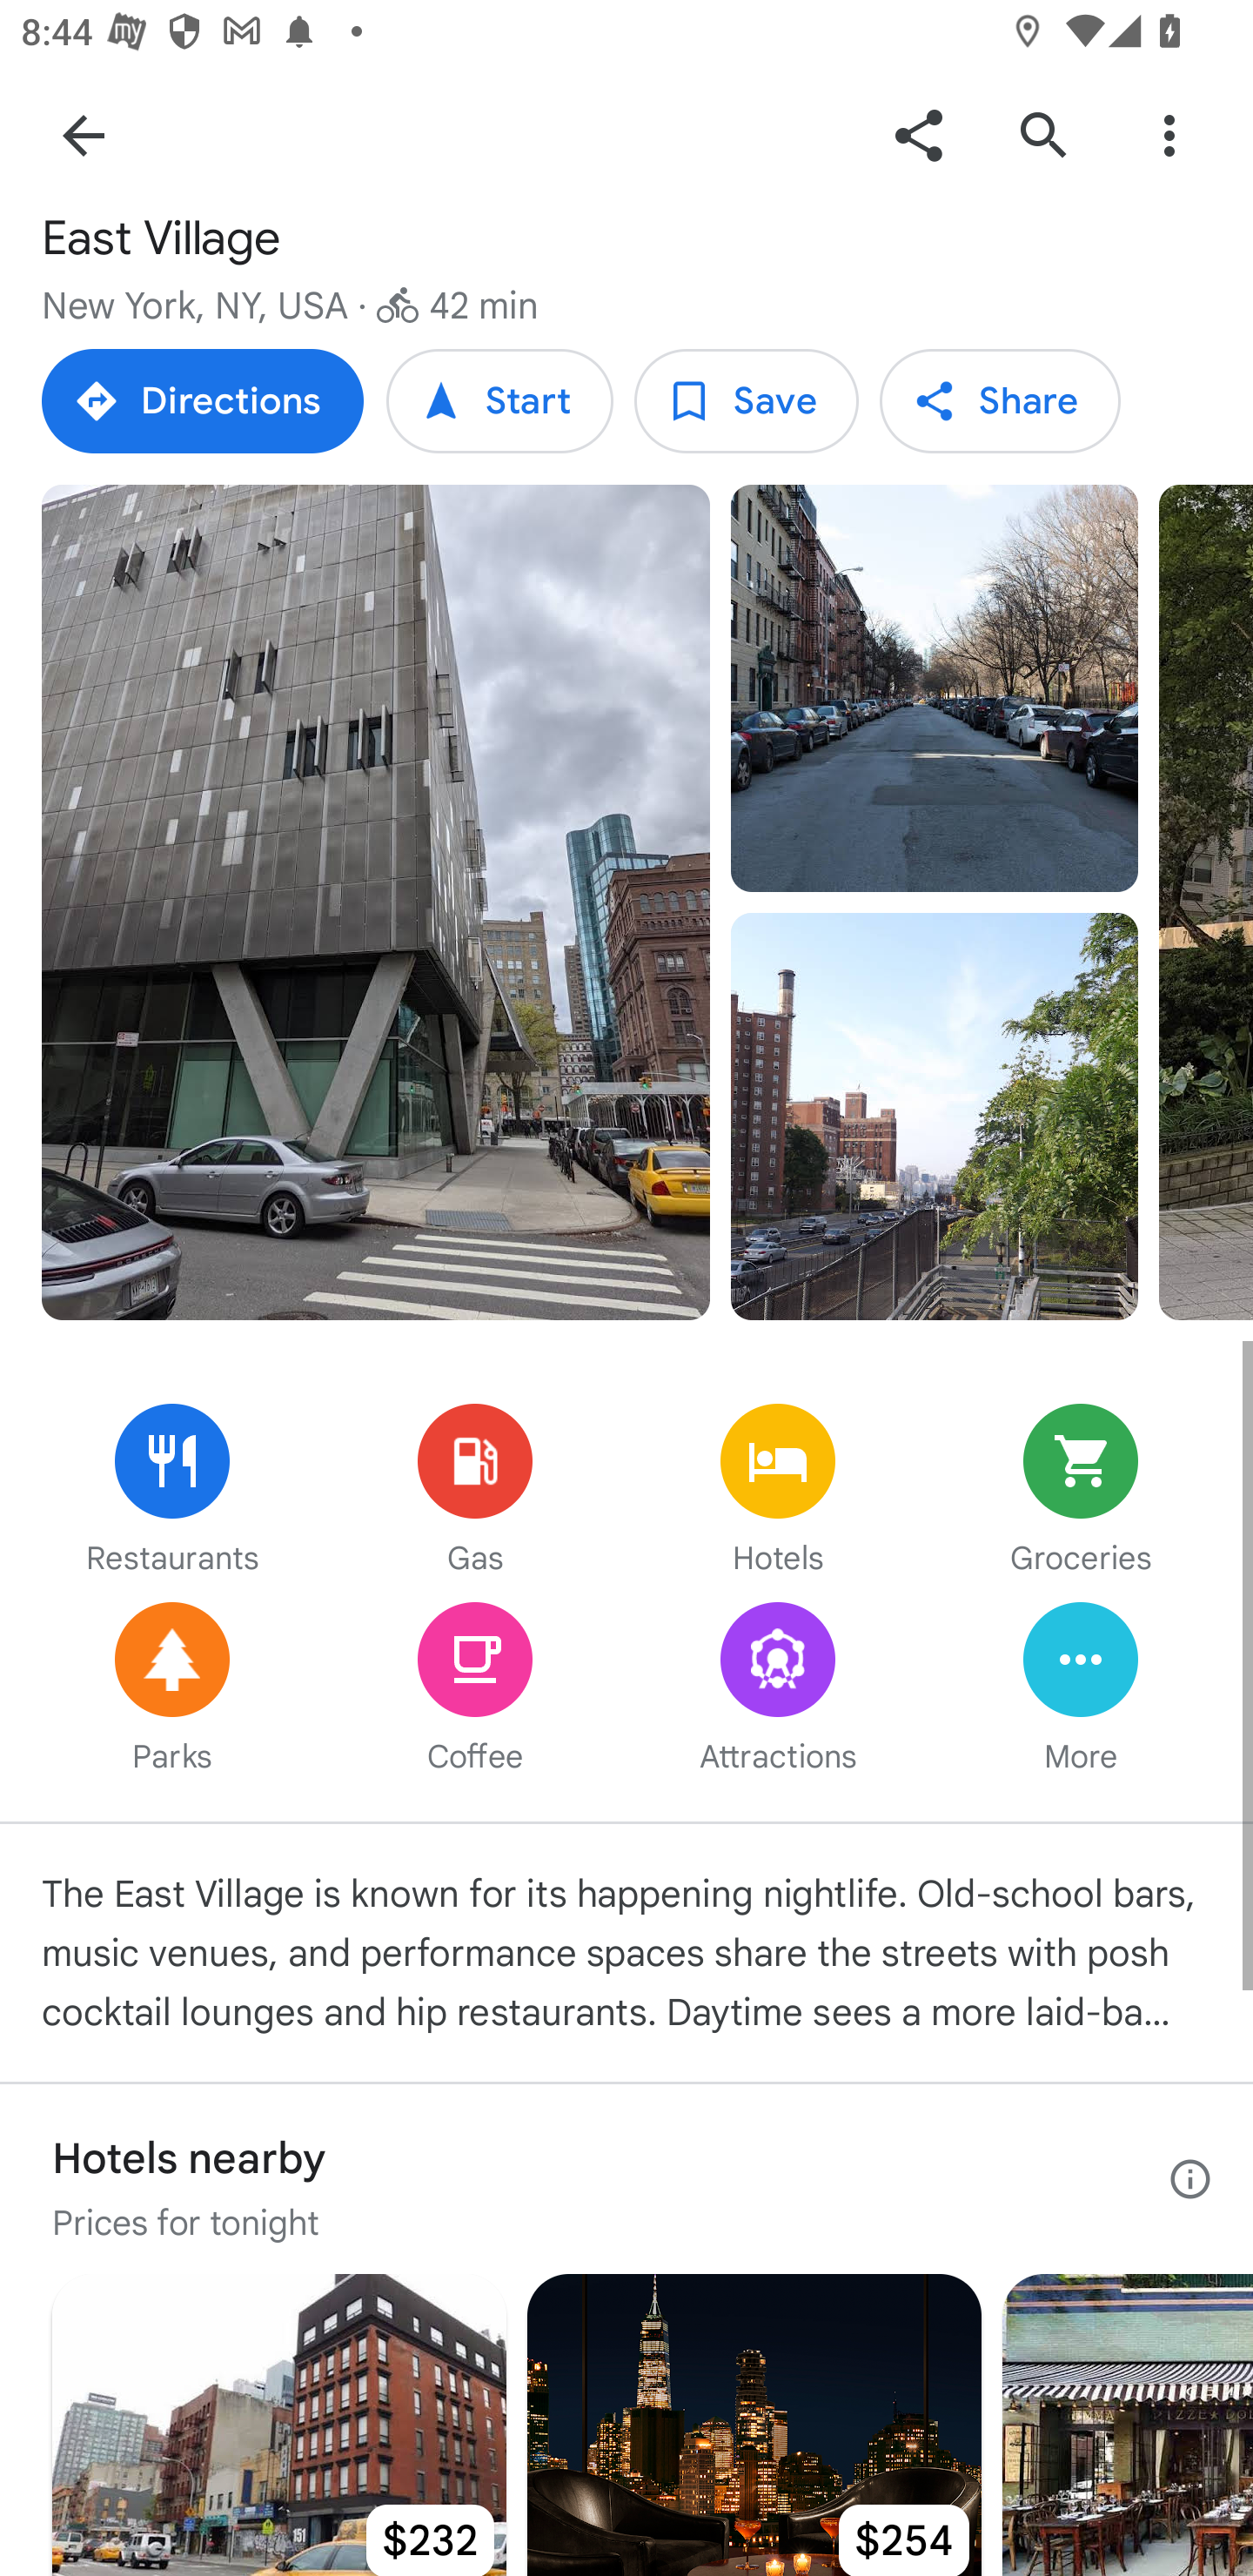  I want to click on Photo, so click(376, 902).